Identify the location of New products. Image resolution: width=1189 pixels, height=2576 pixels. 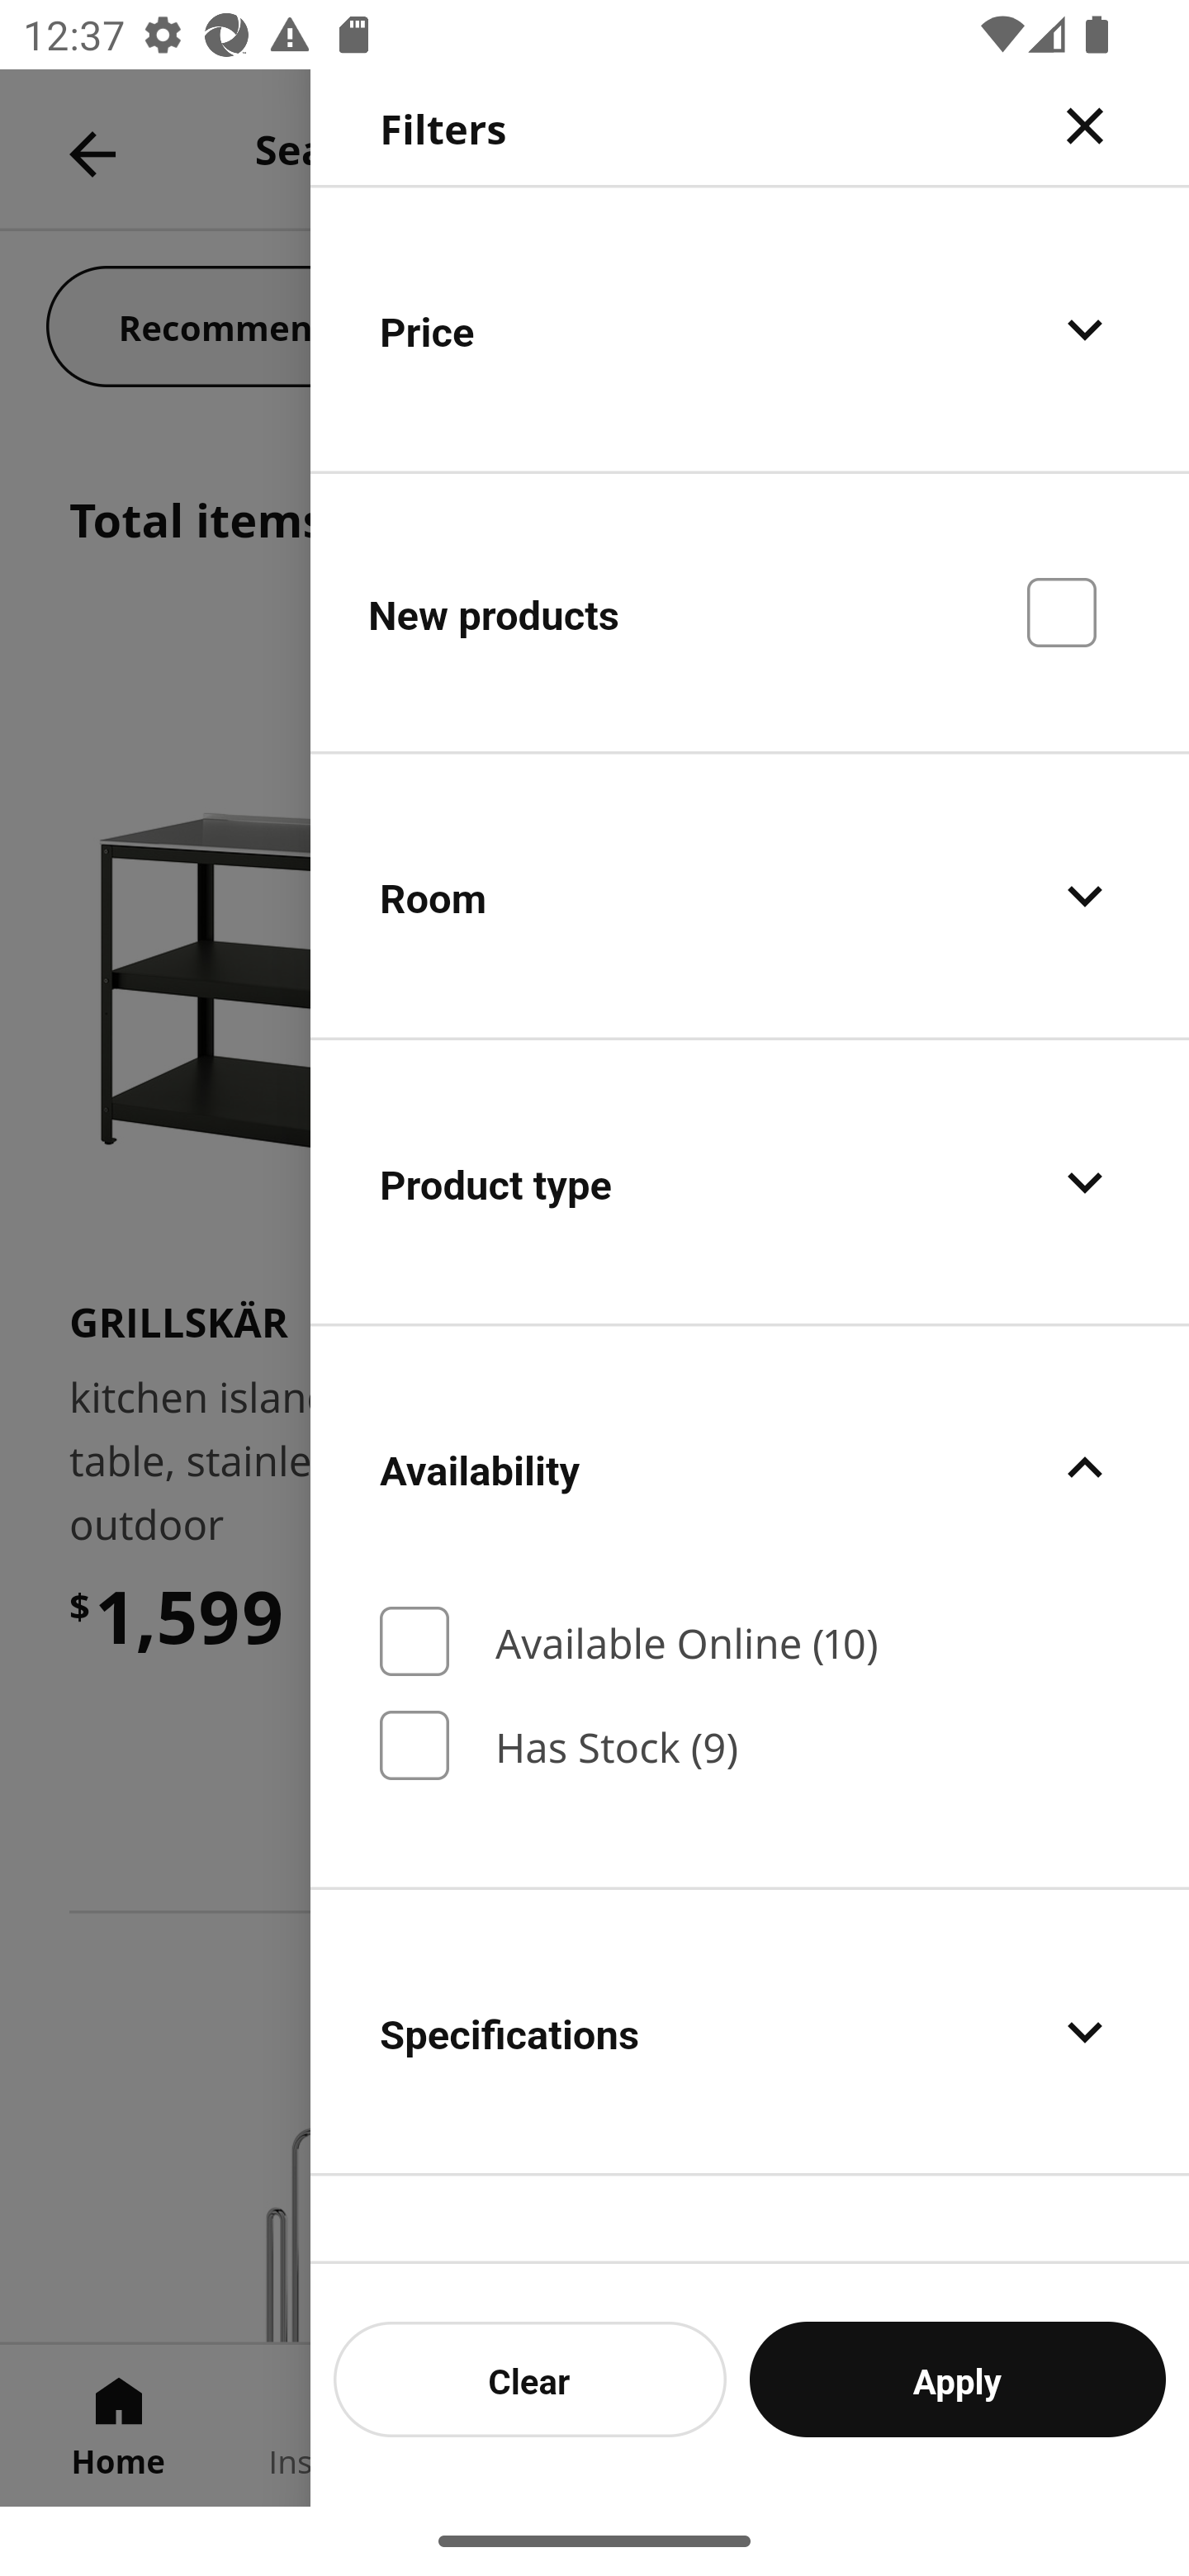
(750, 611).